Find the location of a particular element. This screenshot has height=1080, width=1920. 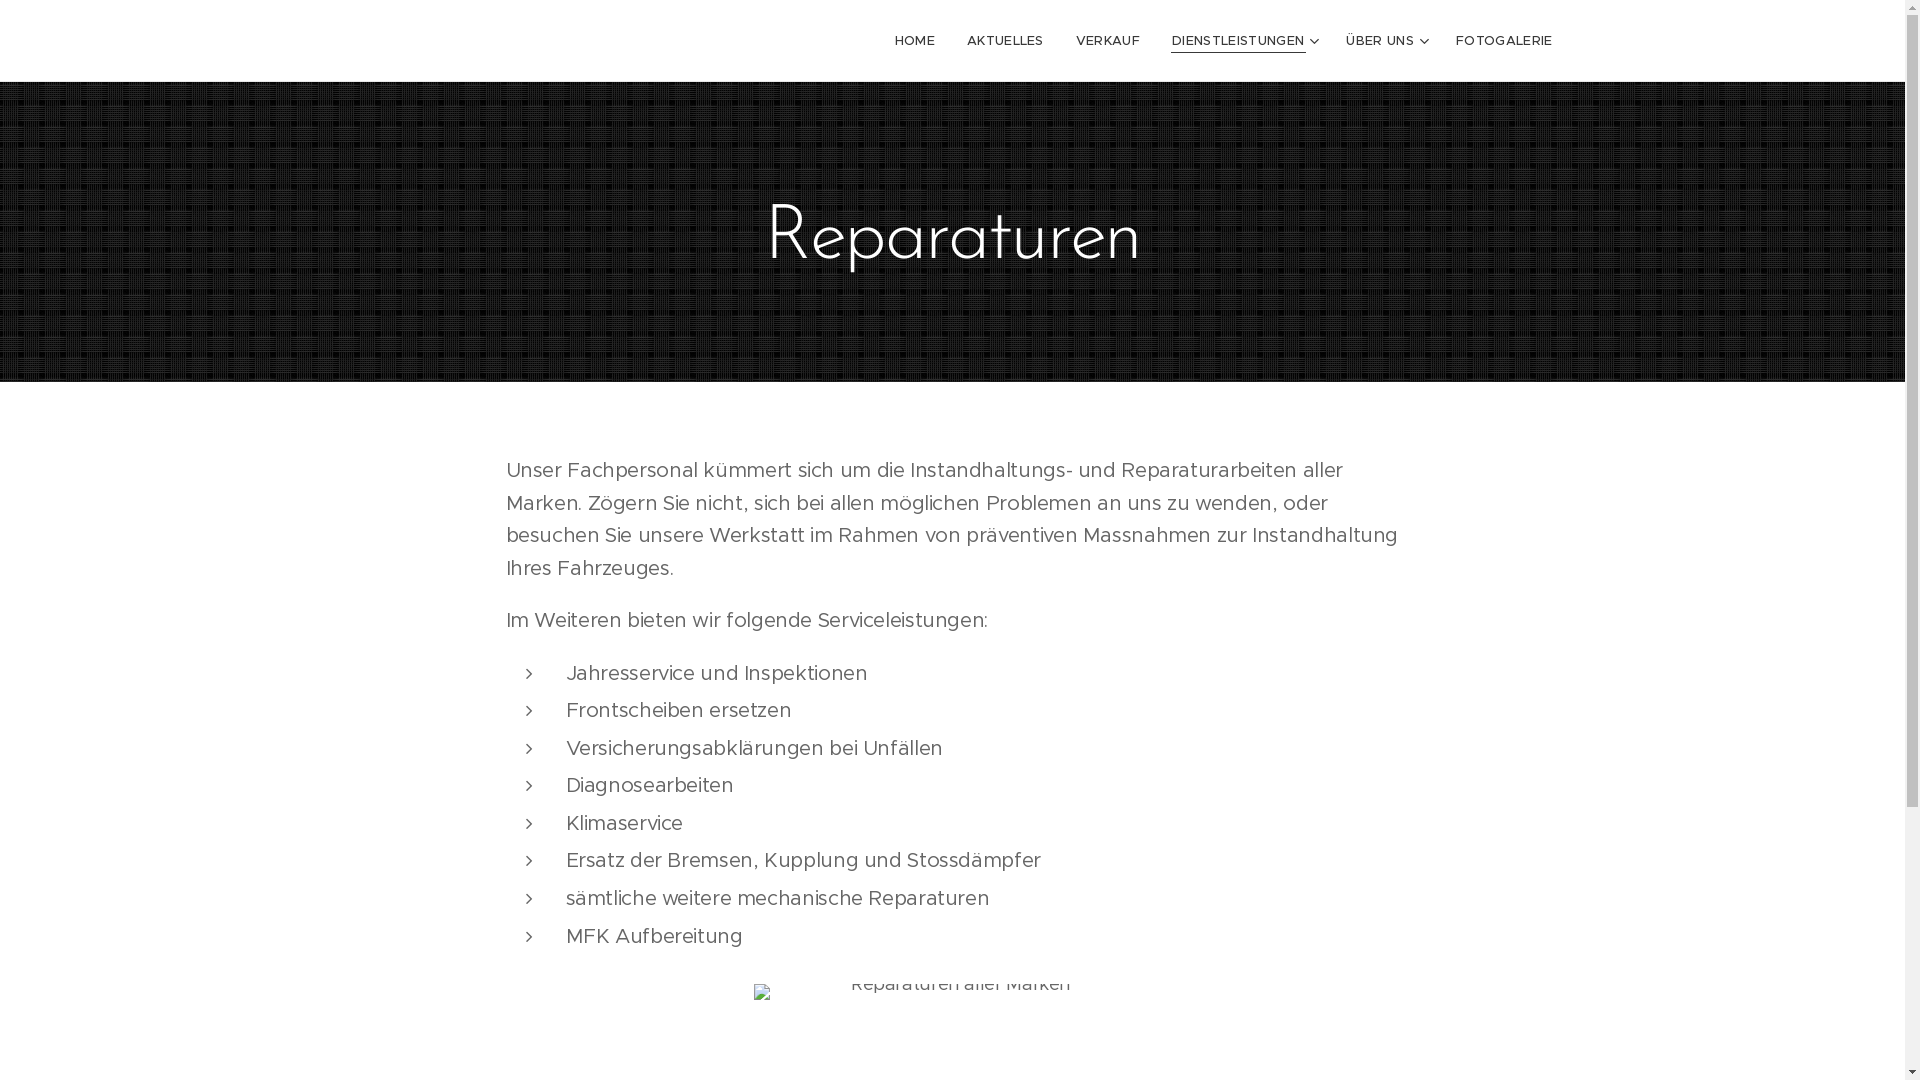

VERKAUF is located at coordinates (1108, 41).